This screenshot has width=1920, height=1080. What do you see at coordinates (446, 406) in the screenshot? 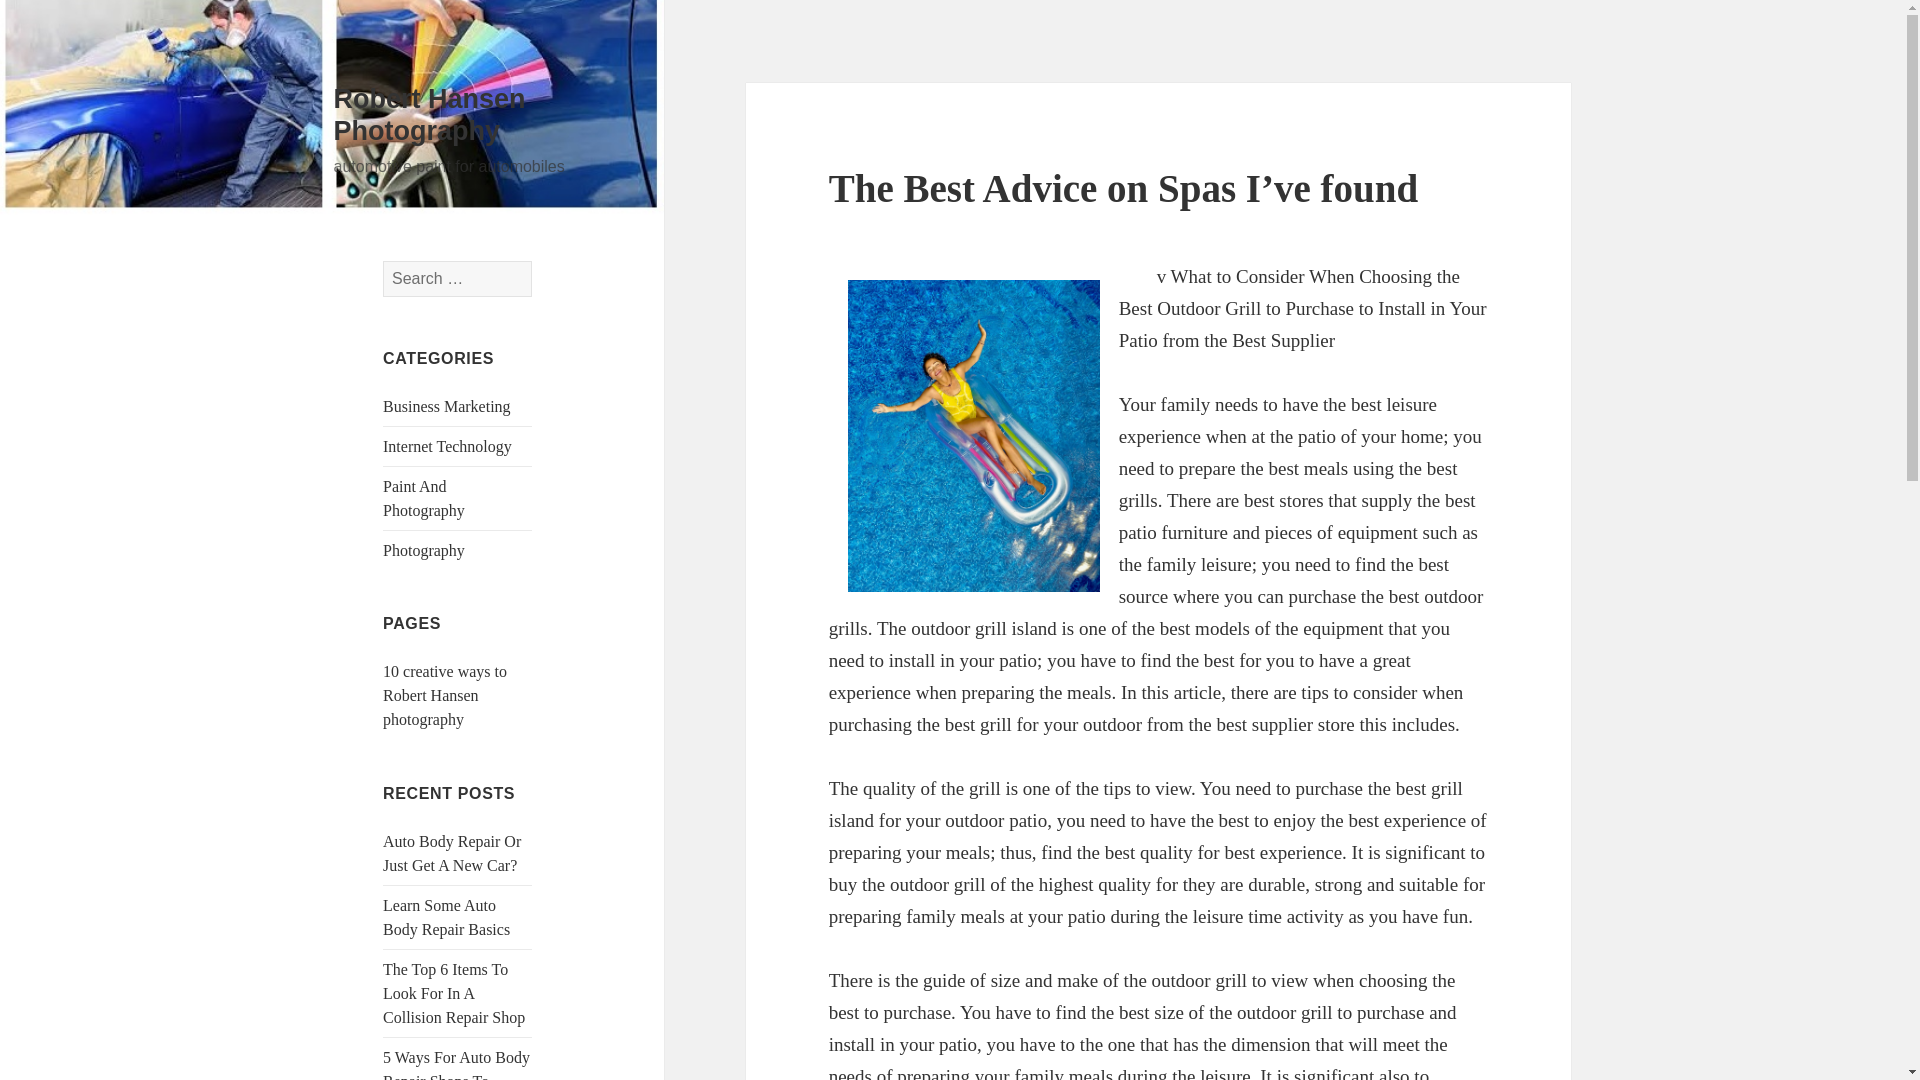
I see `Business Marketing` at bounding box center [446, 406].